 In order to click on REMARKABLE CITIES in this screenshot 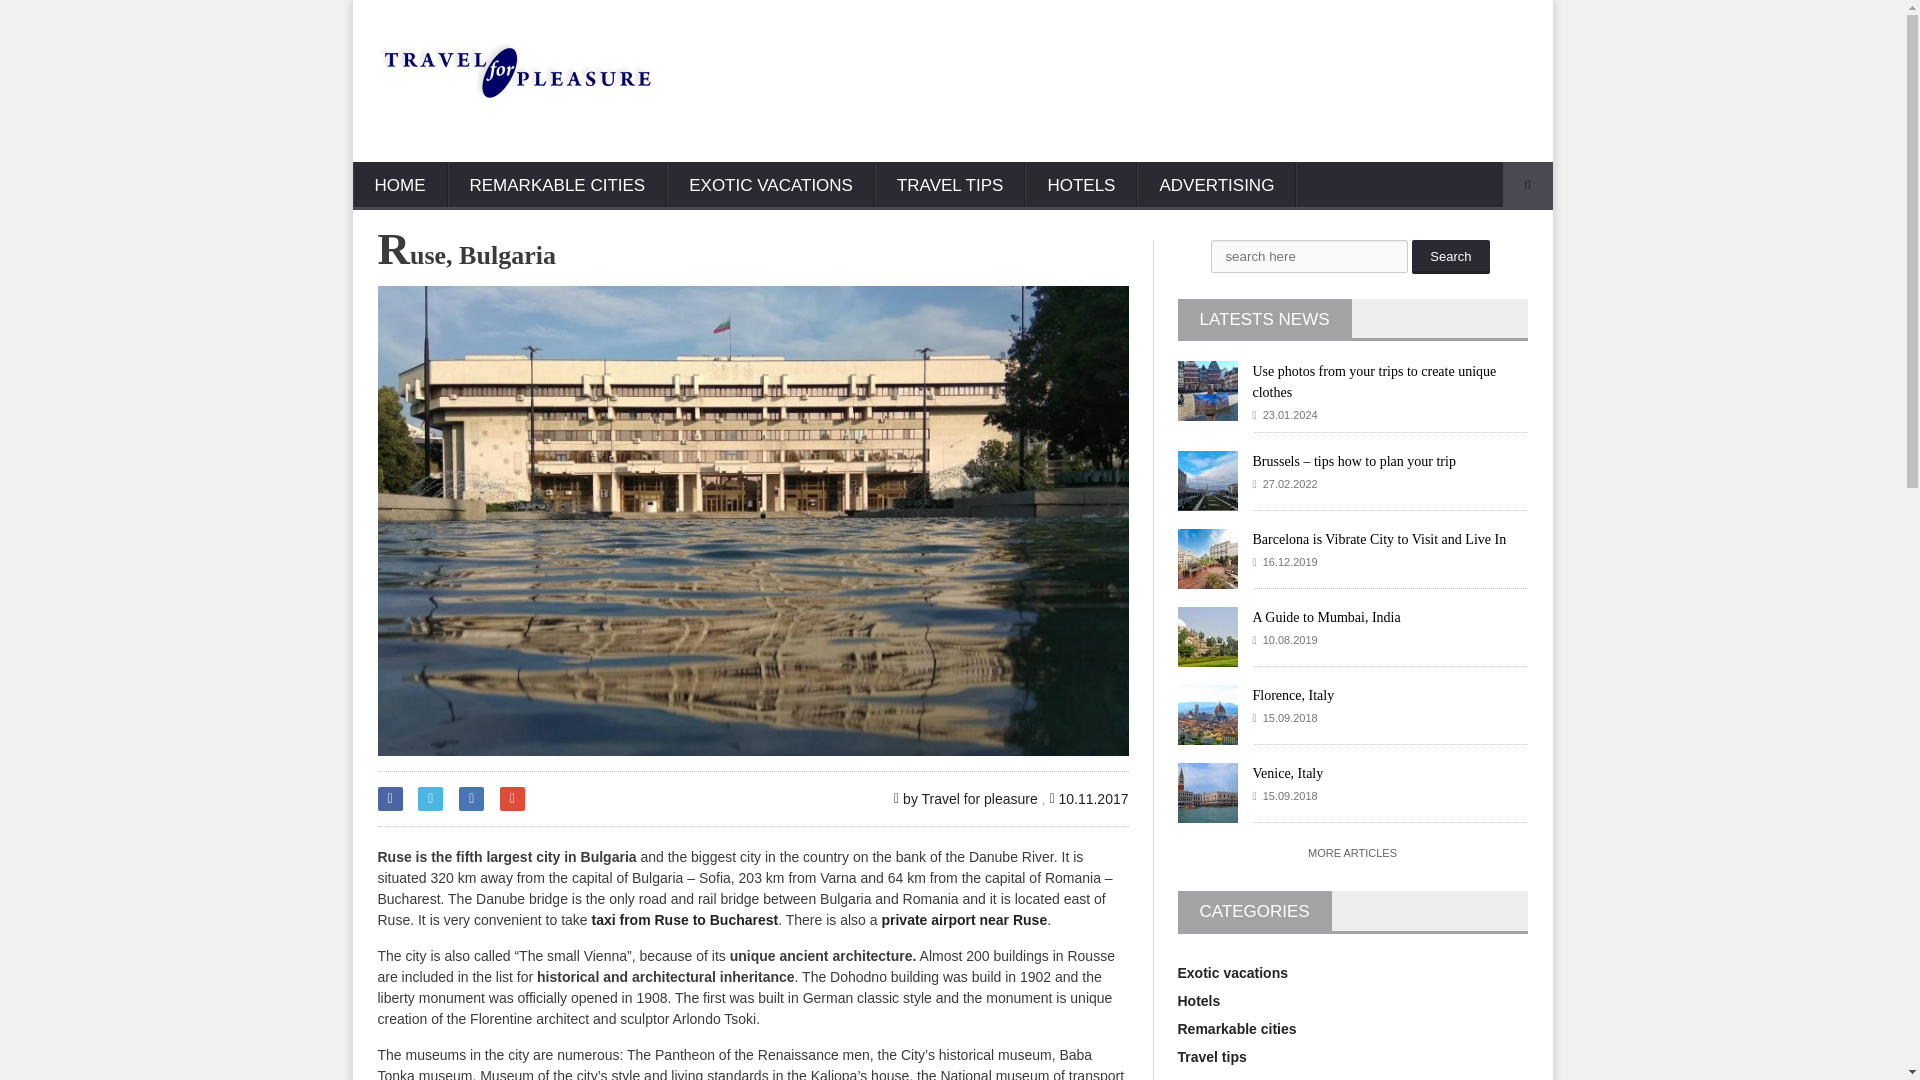, I will do `click(558, 186)`.